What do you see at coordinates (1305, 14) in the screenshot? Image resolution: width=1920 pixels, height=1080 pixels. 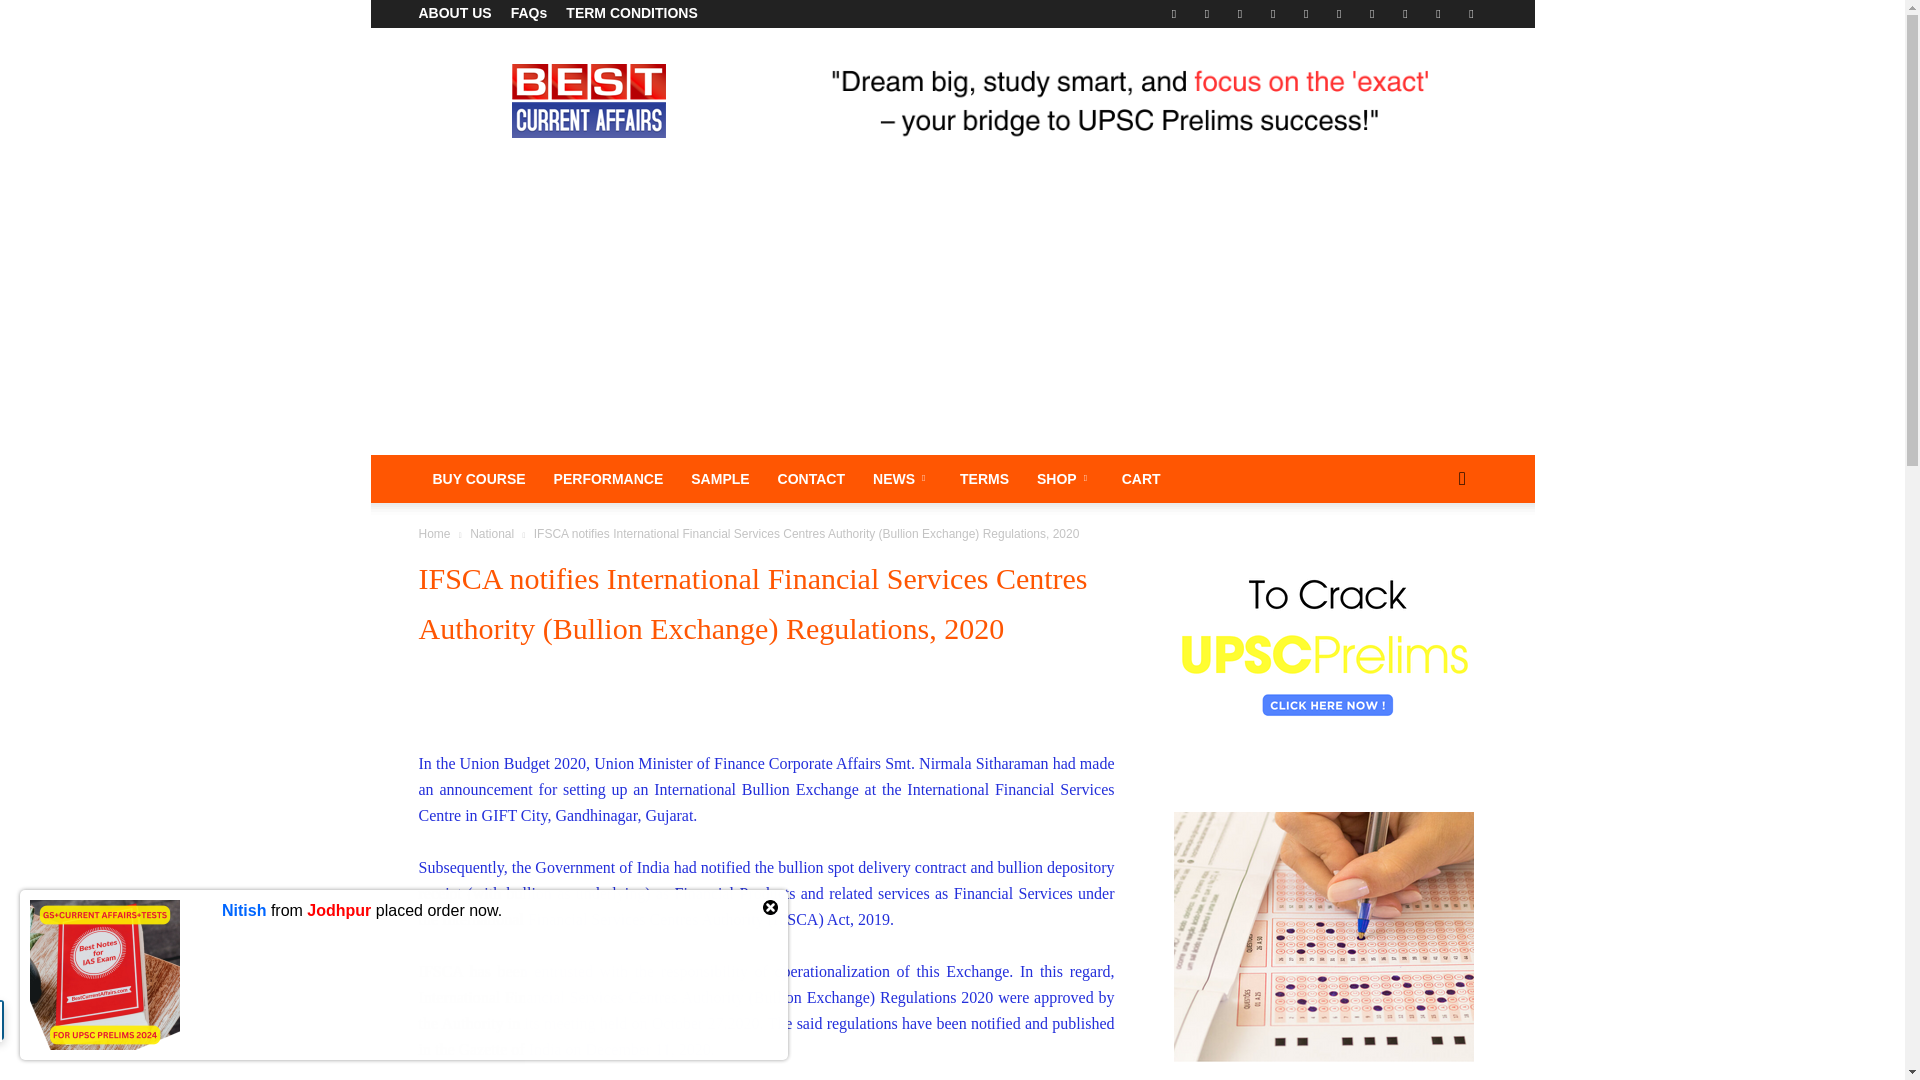 I see `Pinterest` at bounding box center [1305, 14].